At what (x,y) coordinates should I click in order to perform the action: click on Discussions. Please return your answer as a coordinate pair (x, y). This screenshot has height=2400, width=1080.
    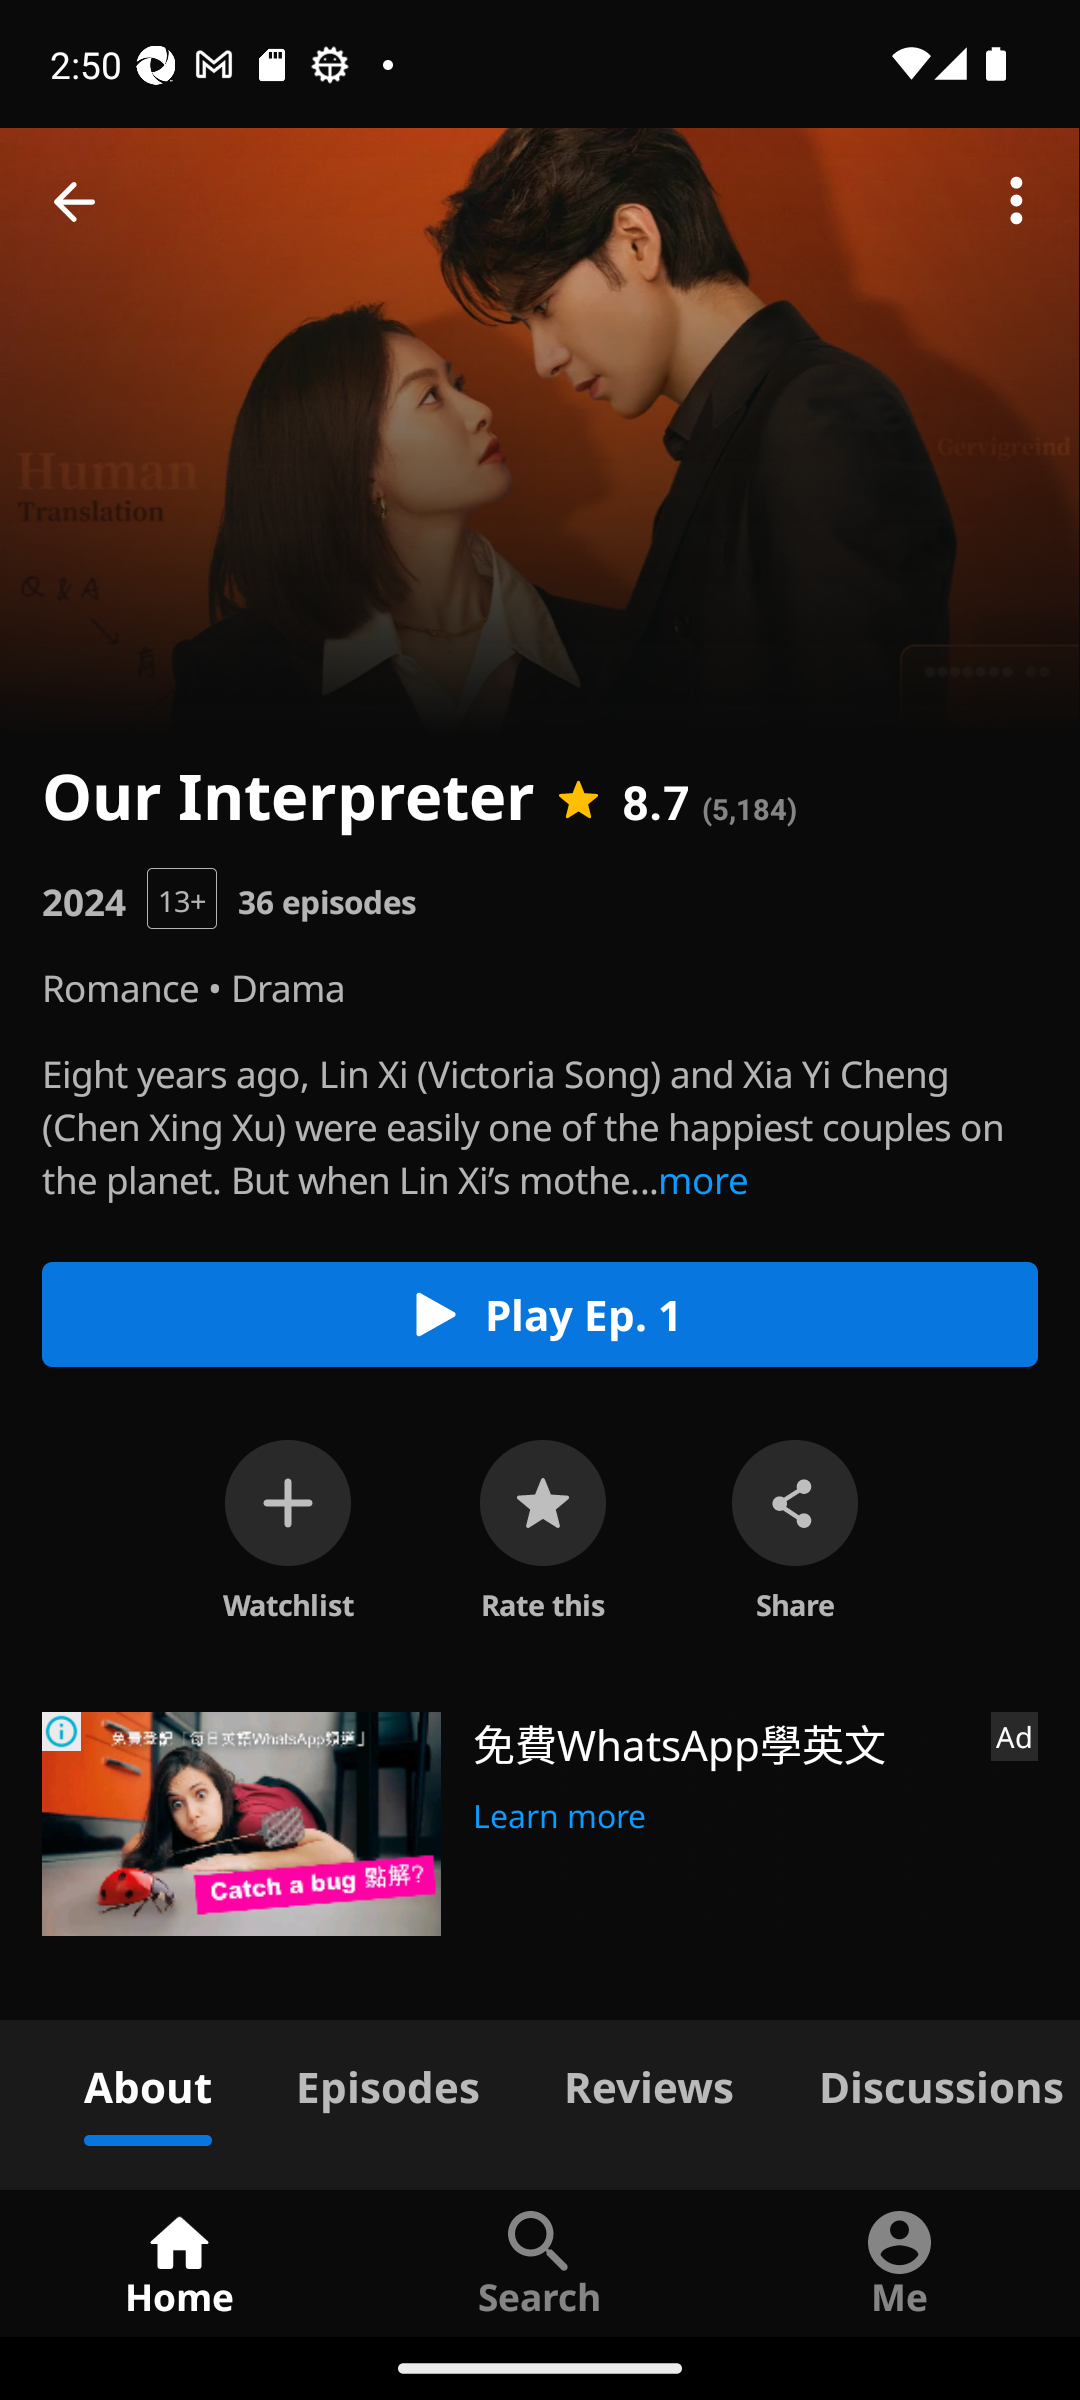
    Looking at the image, I should click on (928, 2082).